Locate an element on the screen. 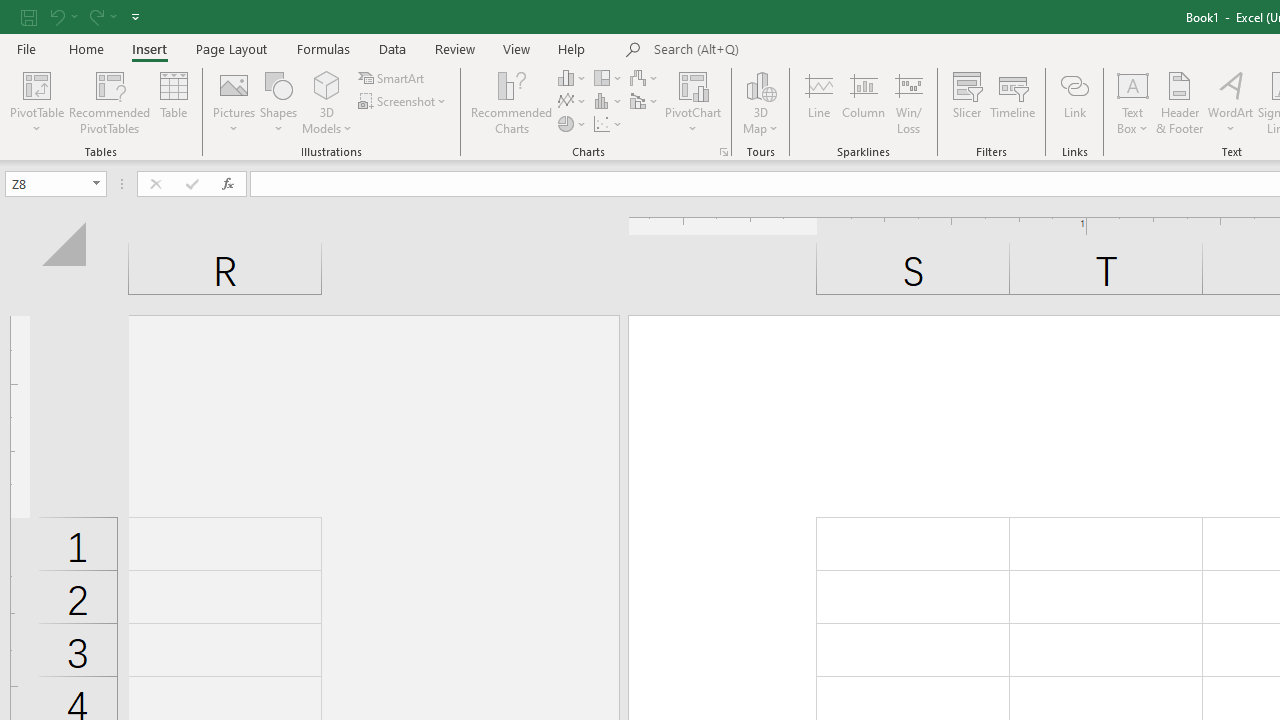 This screenshot has width=1280, height=720. Column is located at coordinates (864, 102).